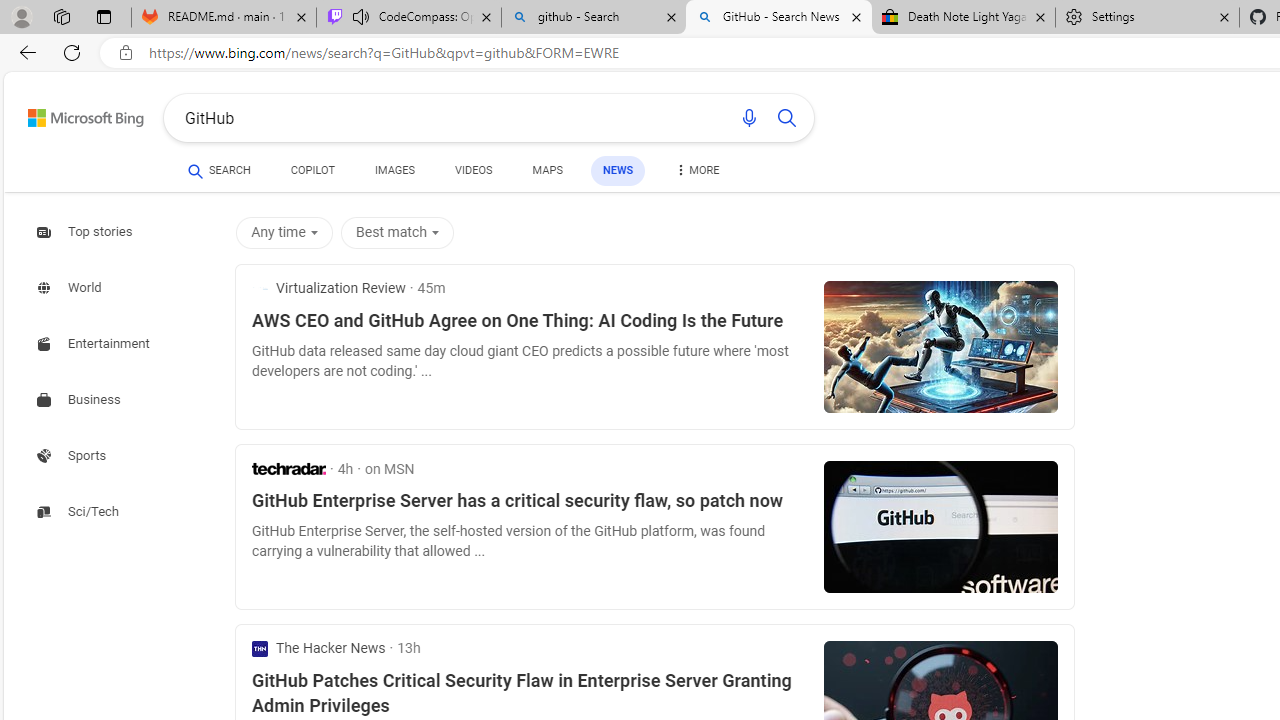 The width and height of the screenshot is (1280, 720). What do you see at coordinates (779, 18) in the screenshot?
I see `GitHub - Search News` at bounding box center [779, 18].